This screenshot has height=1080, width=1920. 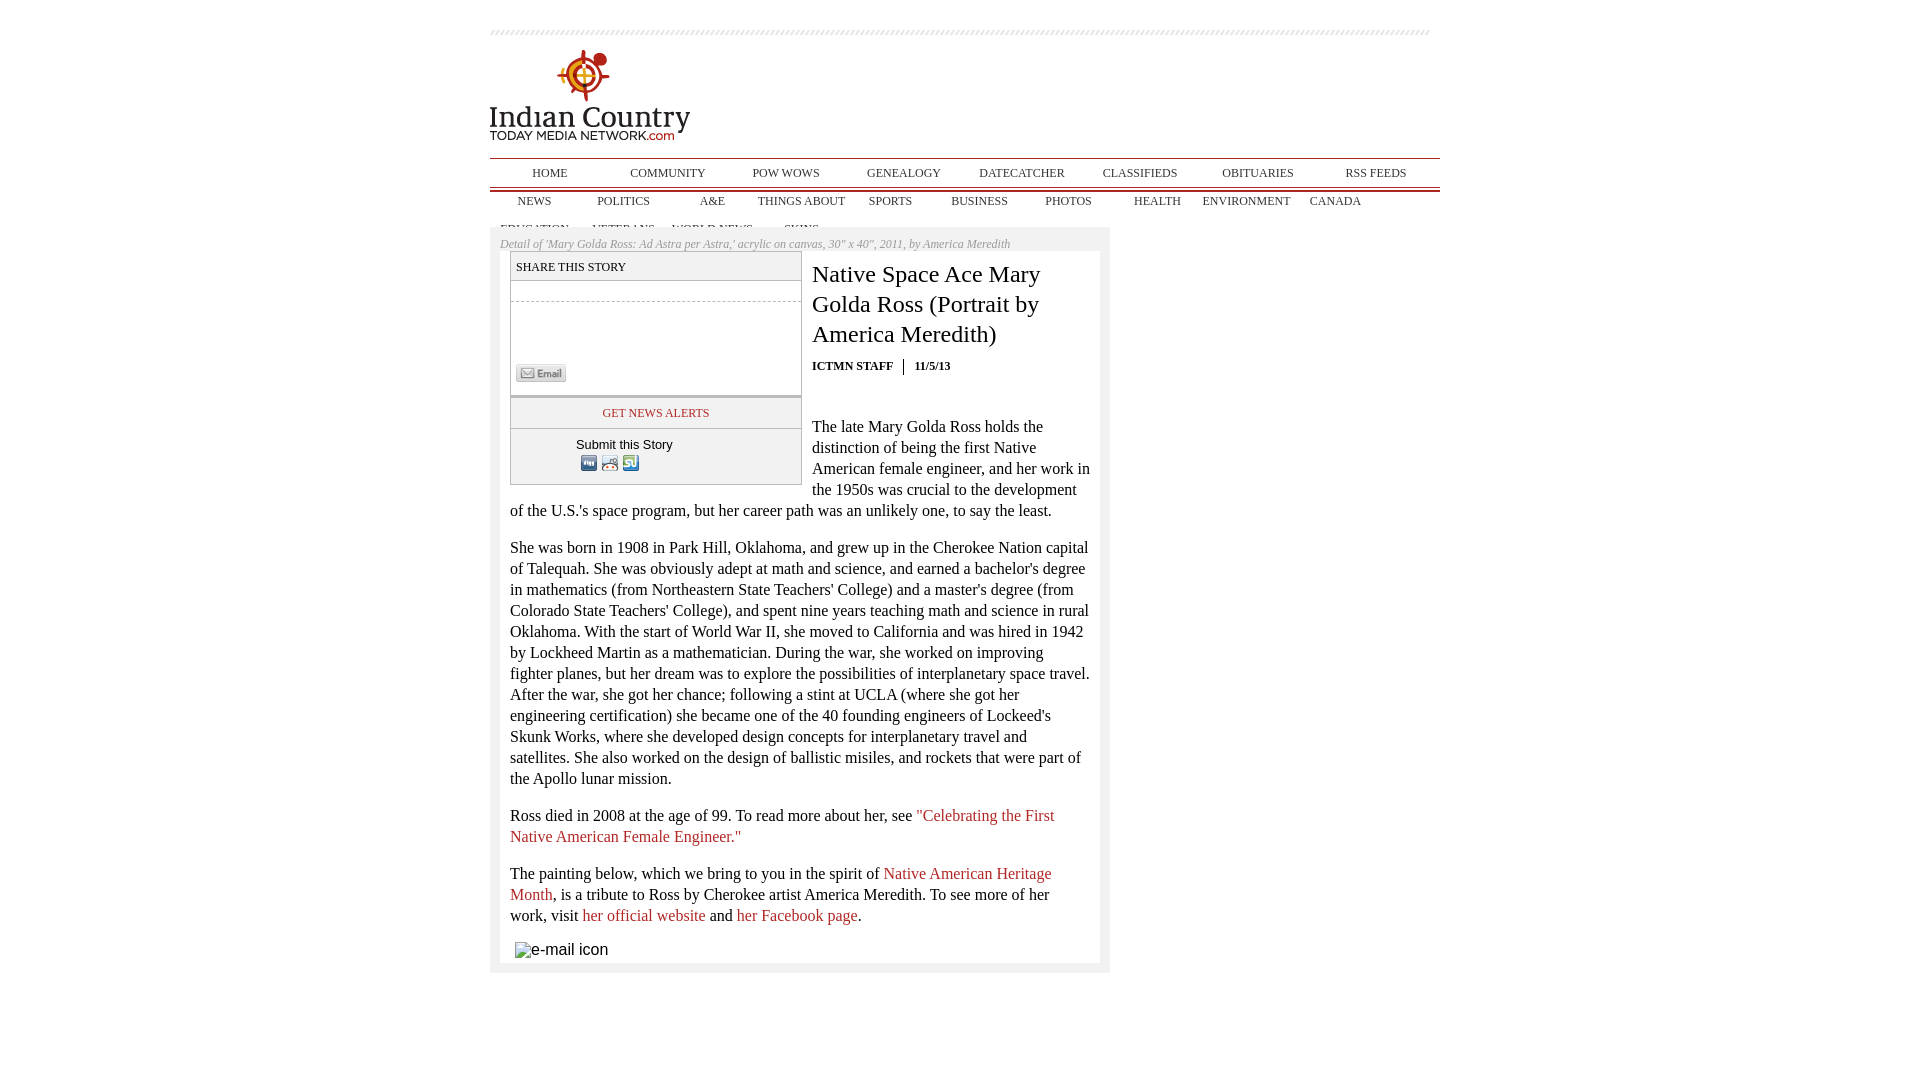 I want to click on GENEALOGY, so click(x=904, y=172).